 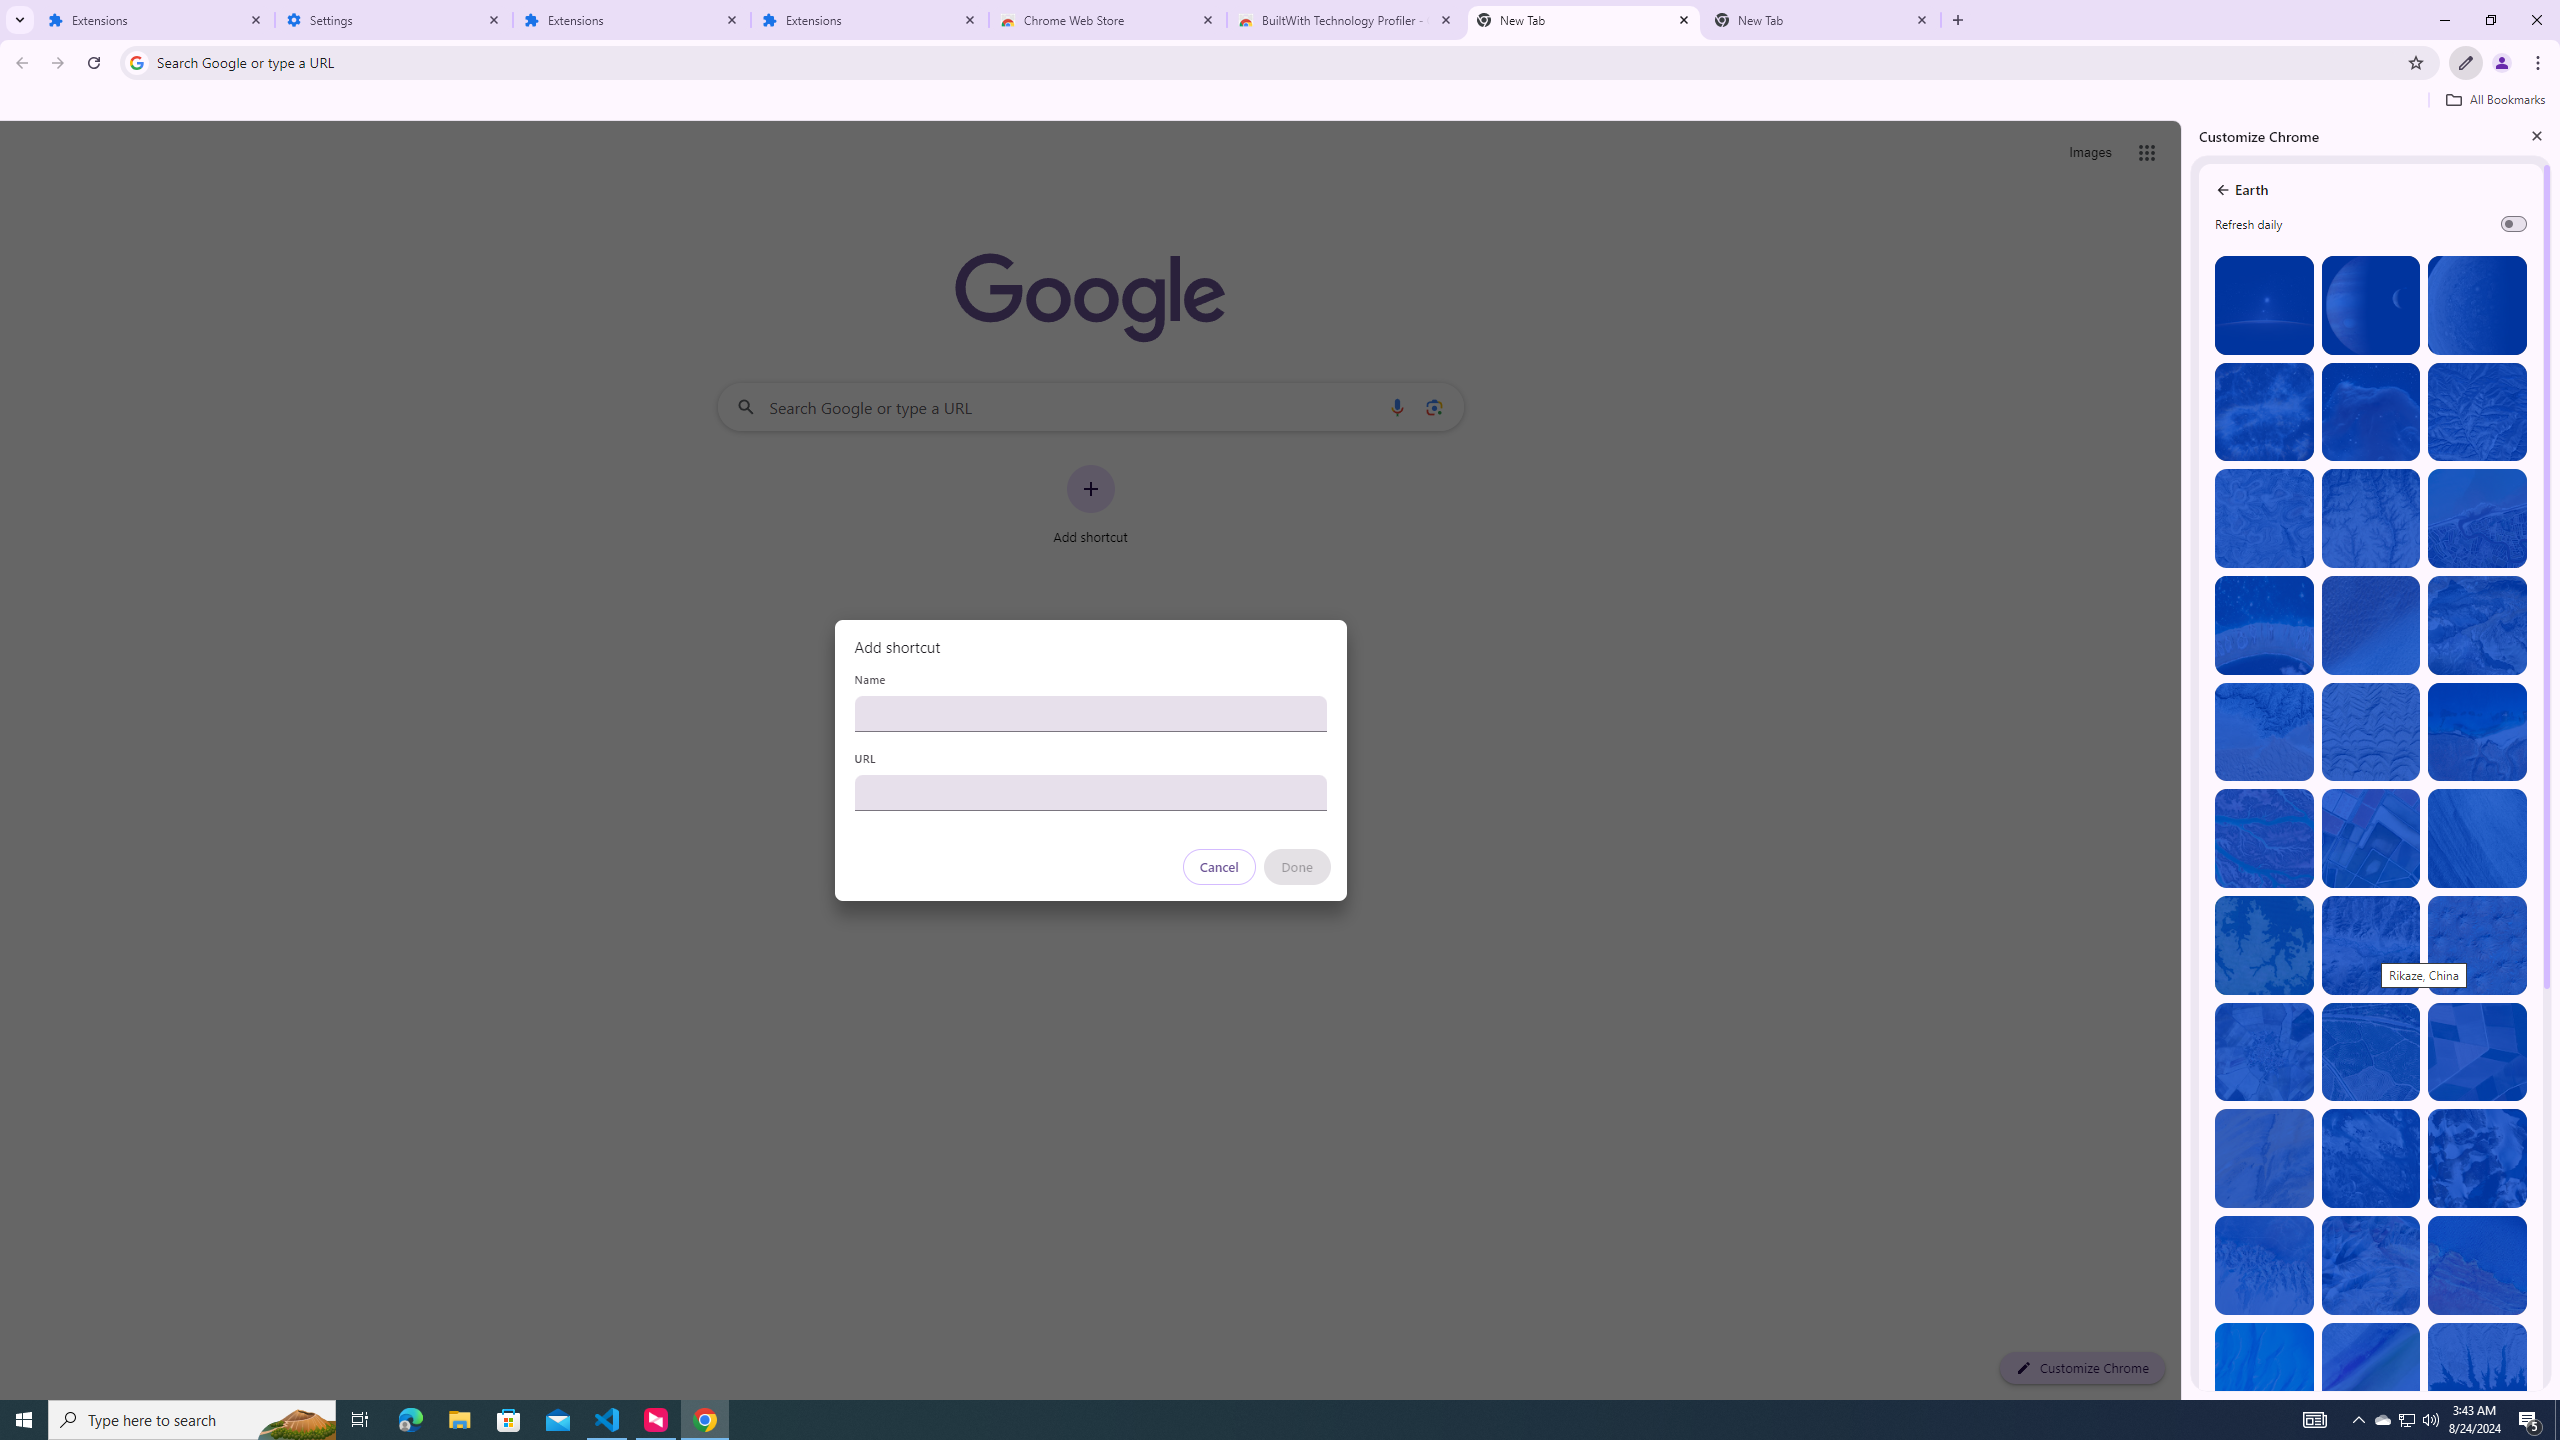 I want to click on Trarza, Mauritania, so click(x=2371, y=626).